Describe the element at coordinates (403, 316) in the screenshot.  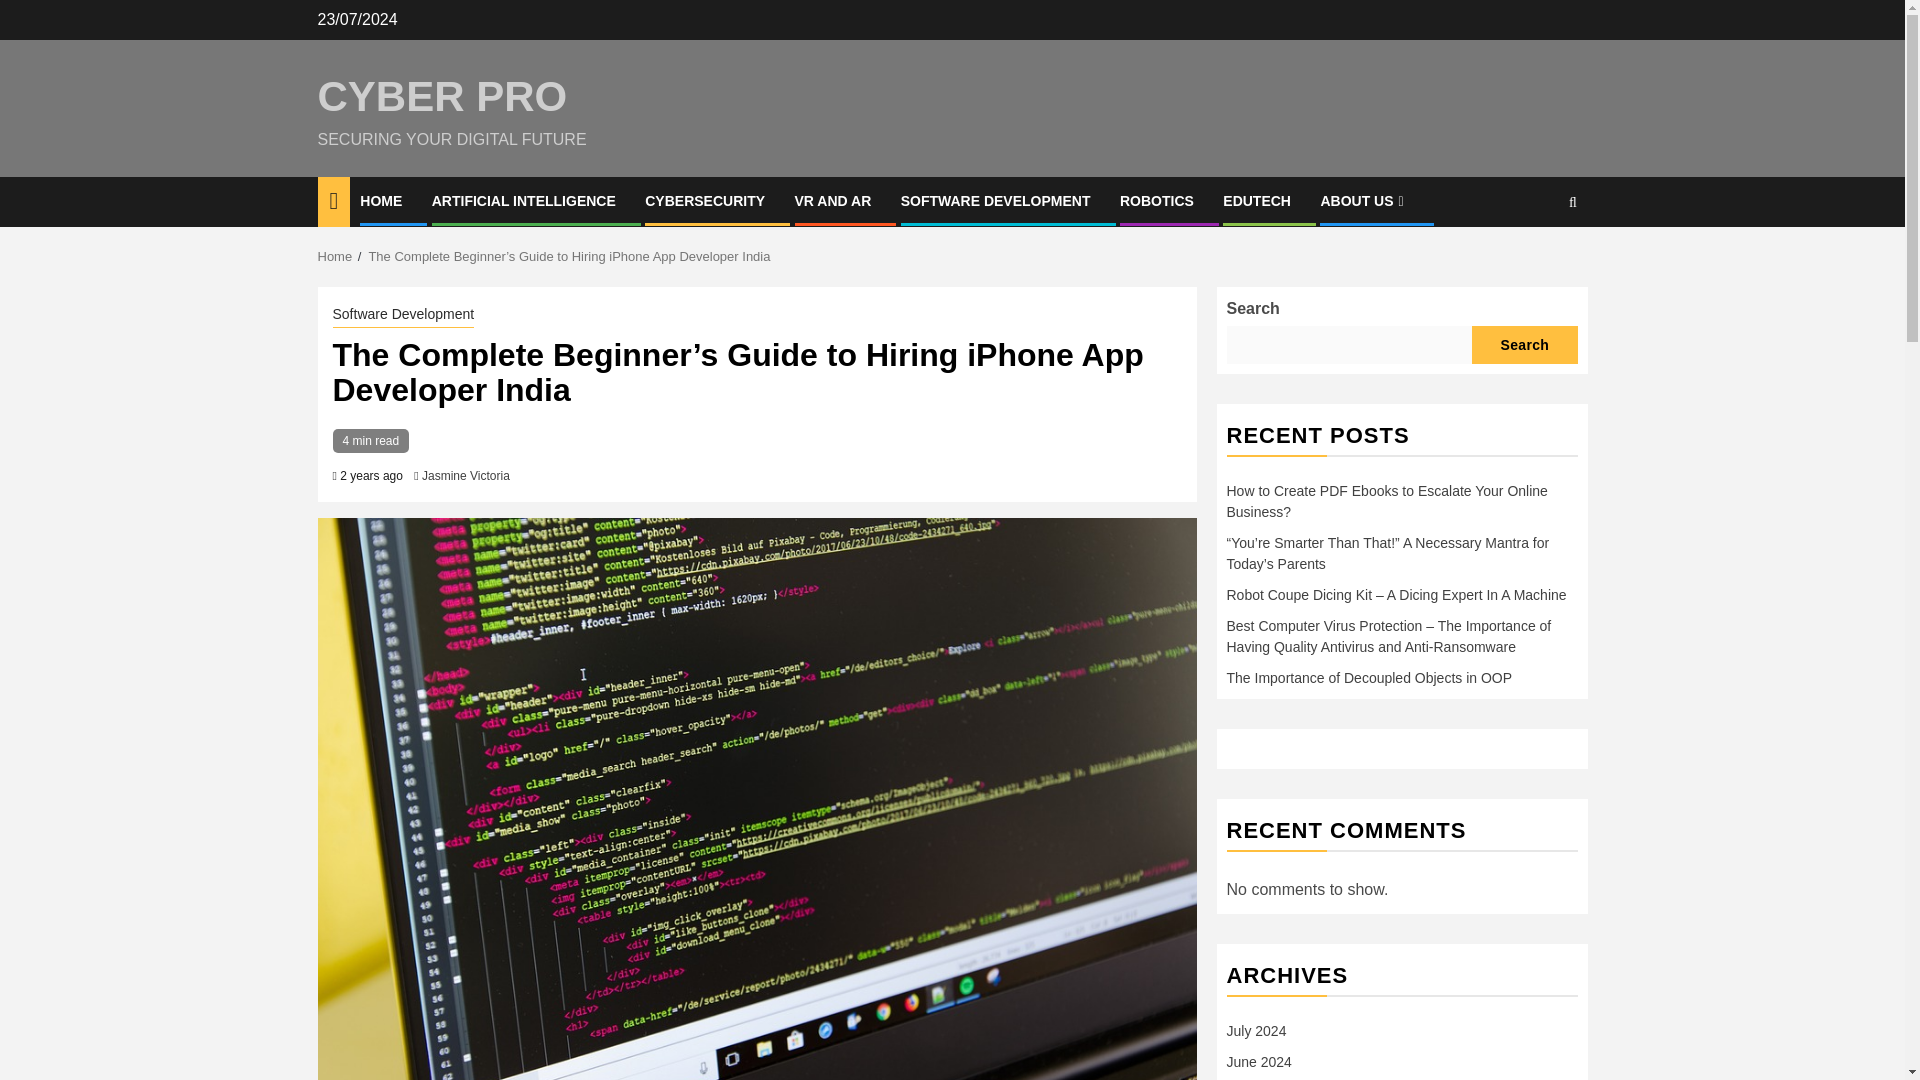
I see `Software Development` at that location.